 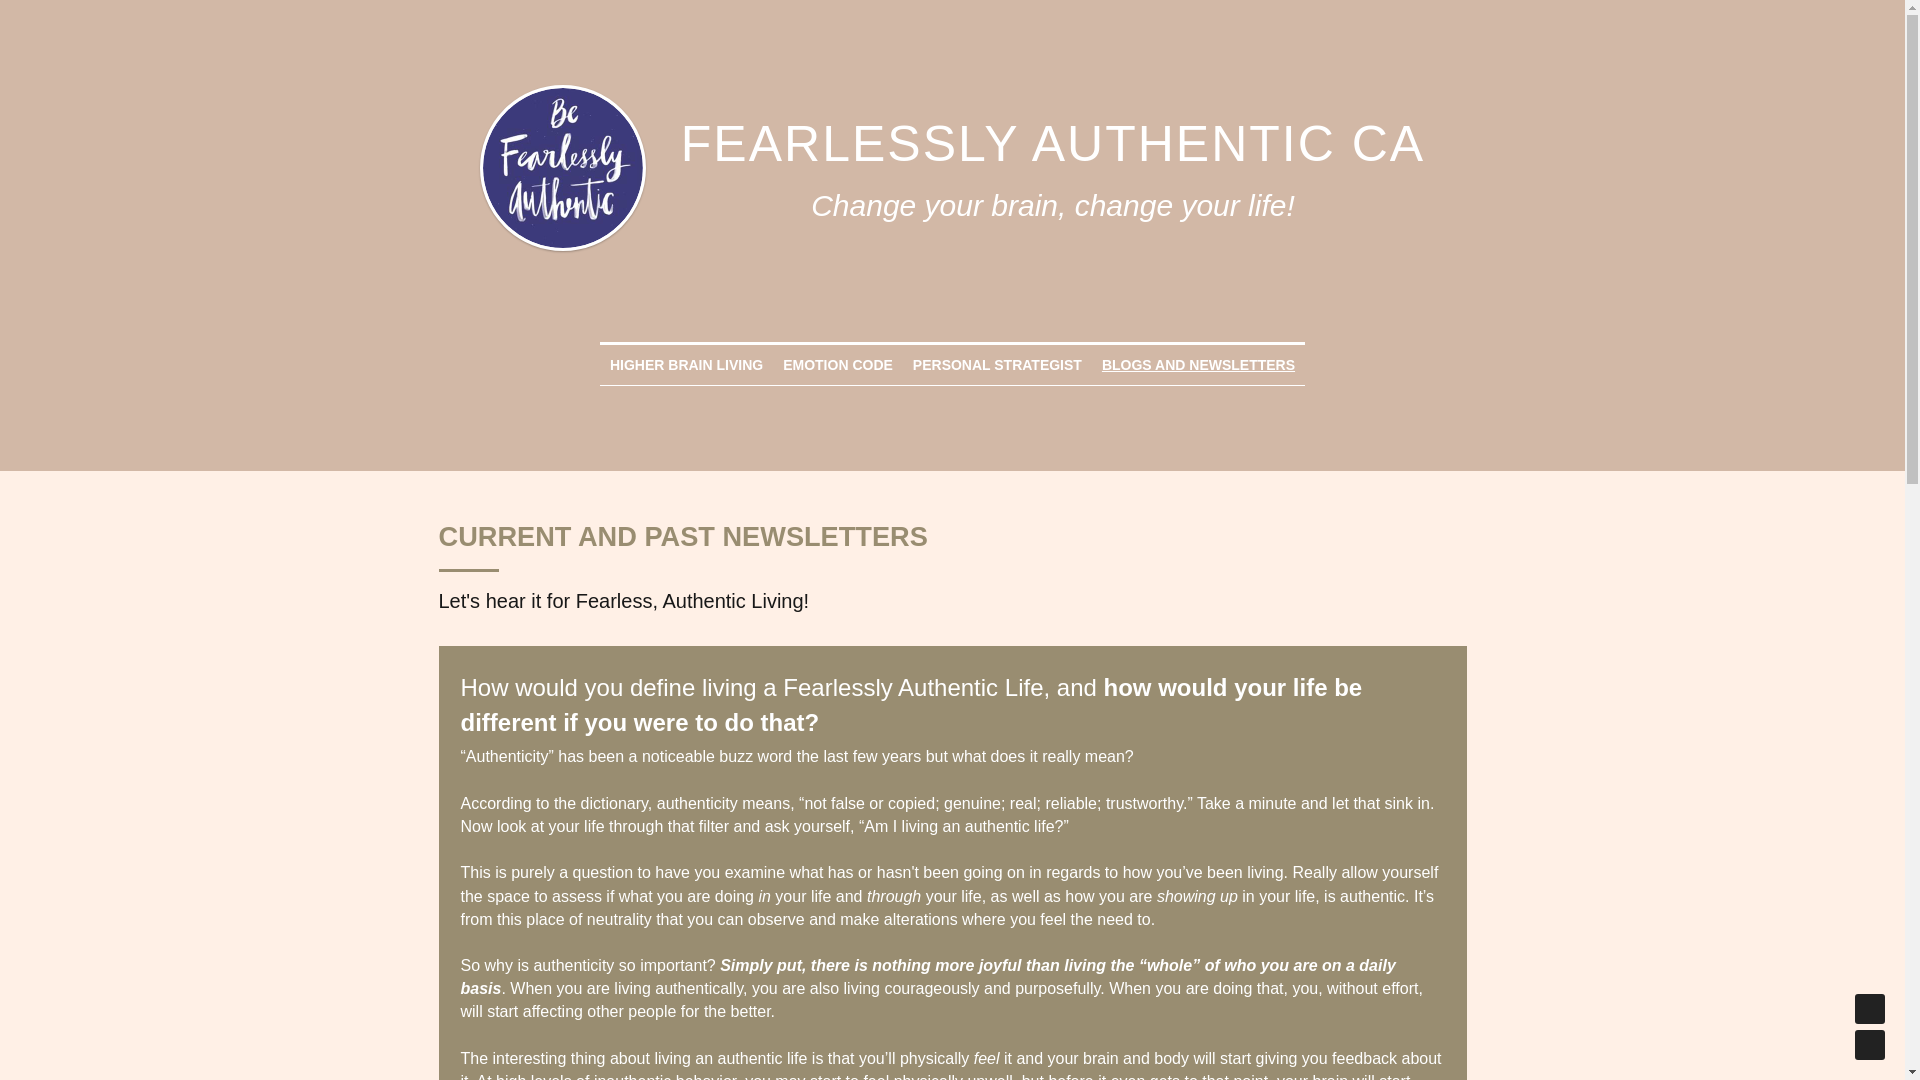 I want to click on BLOGS AND NEWSLETTERS, so click(x=1198, y=364).